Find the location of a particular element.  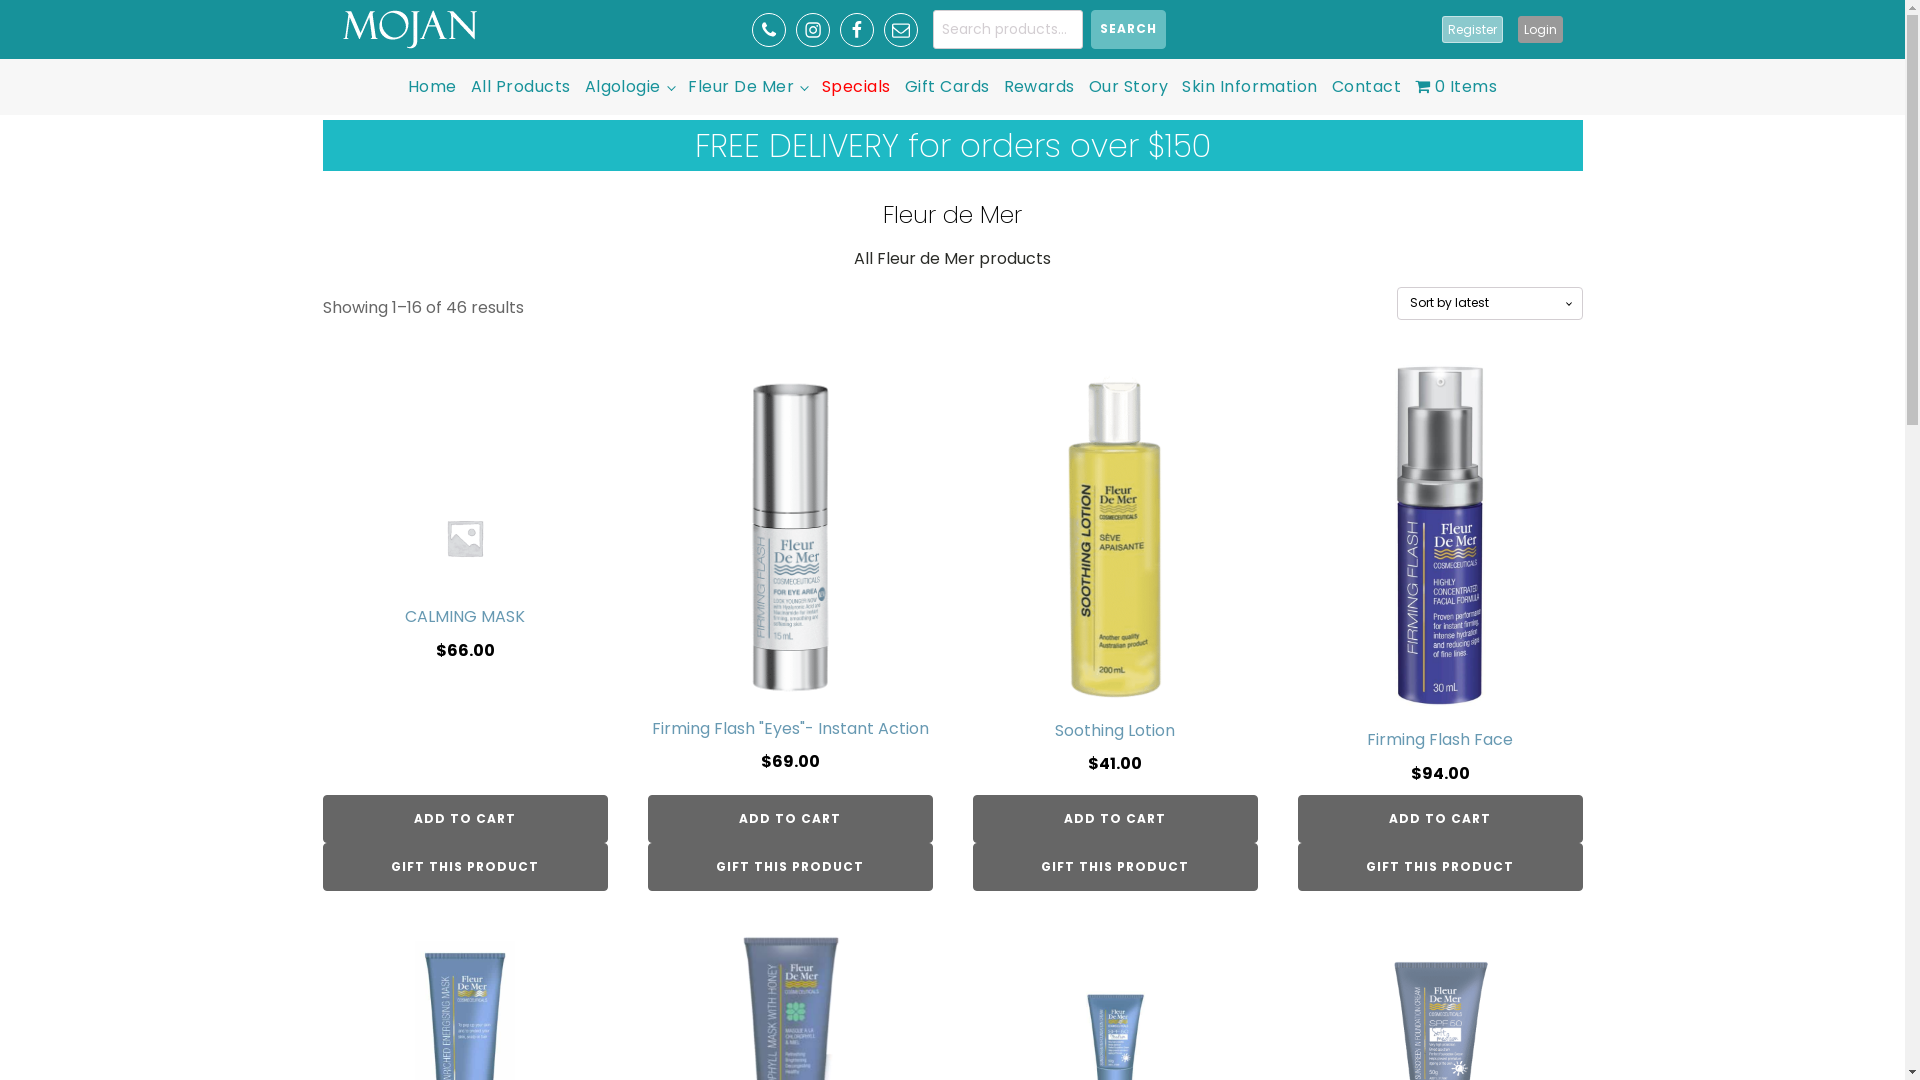

Firming Flash "Eyes"- Instant Action
$69.00 is located at coordinates (790, 580).